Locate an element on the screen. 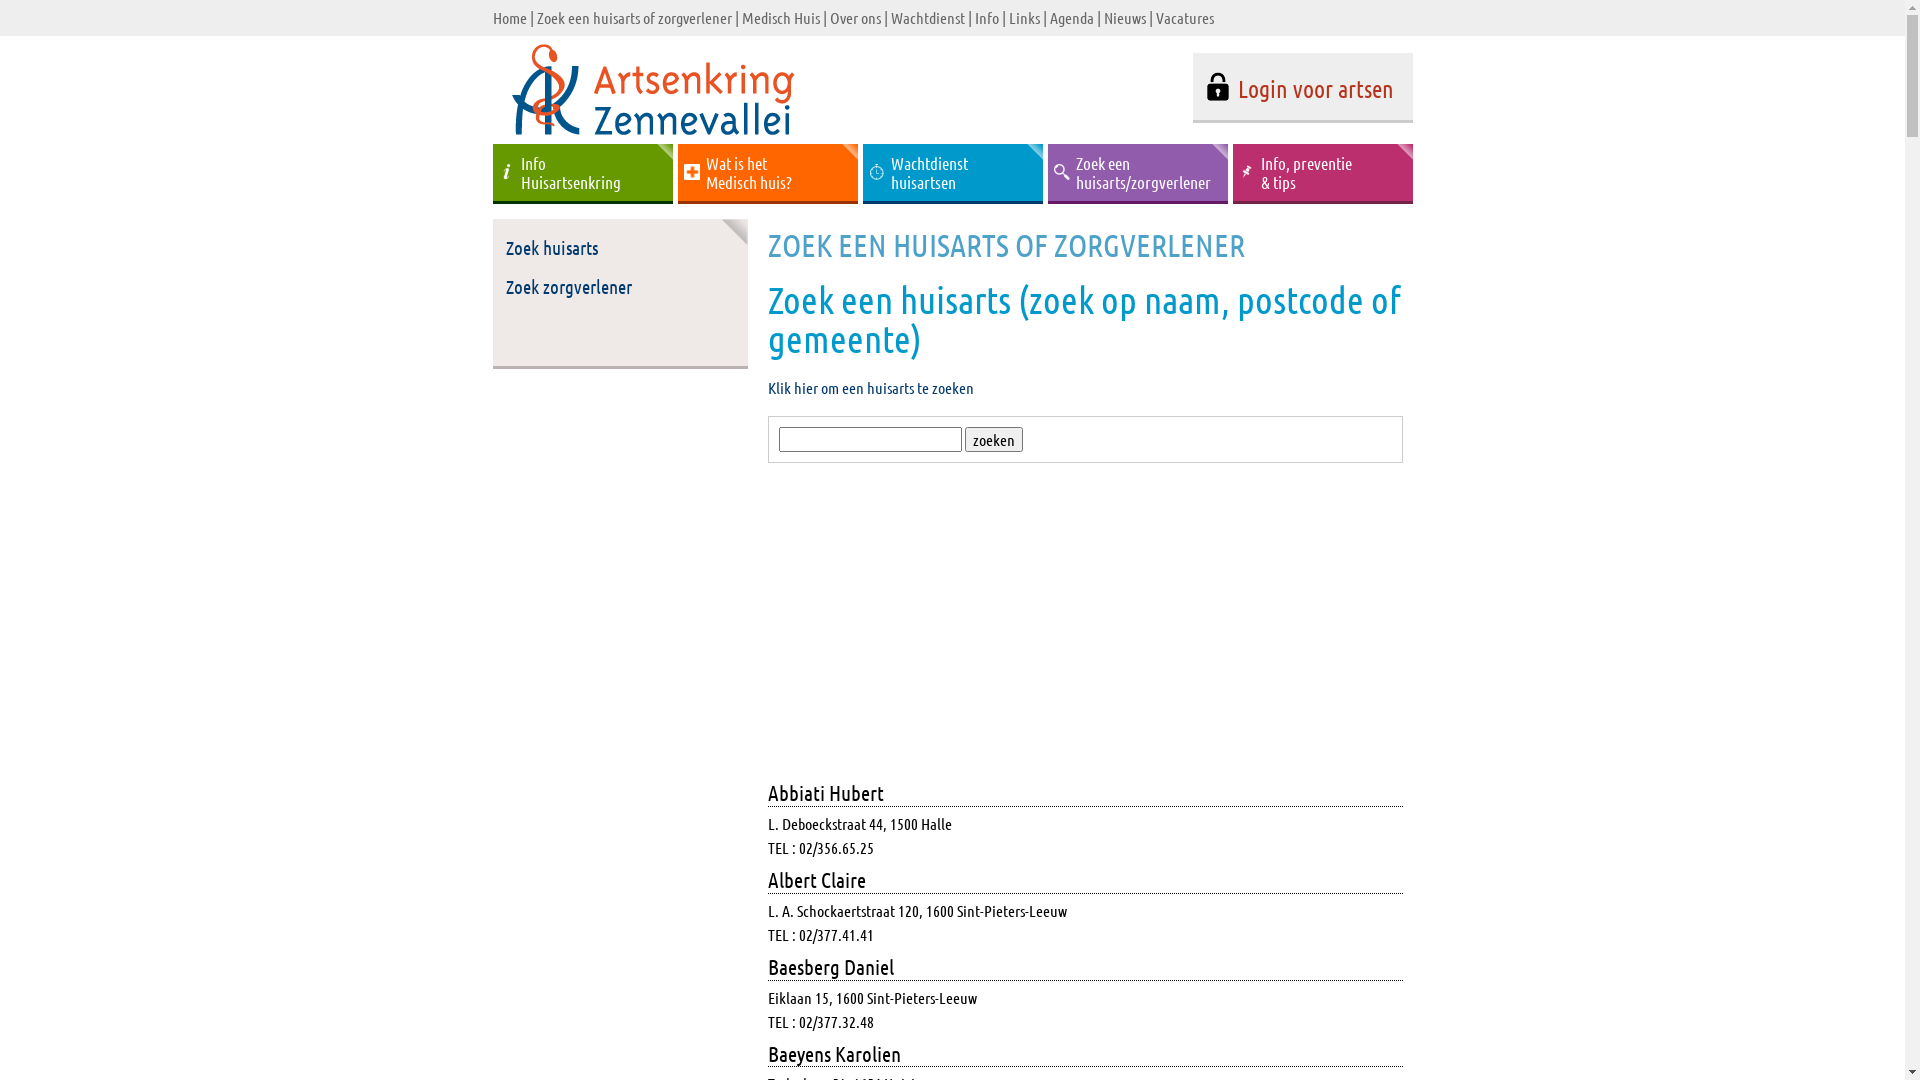 The image size is (1920, 1080). Zoek een huisarts of zorgverlener is located at coordinates (634, 18).